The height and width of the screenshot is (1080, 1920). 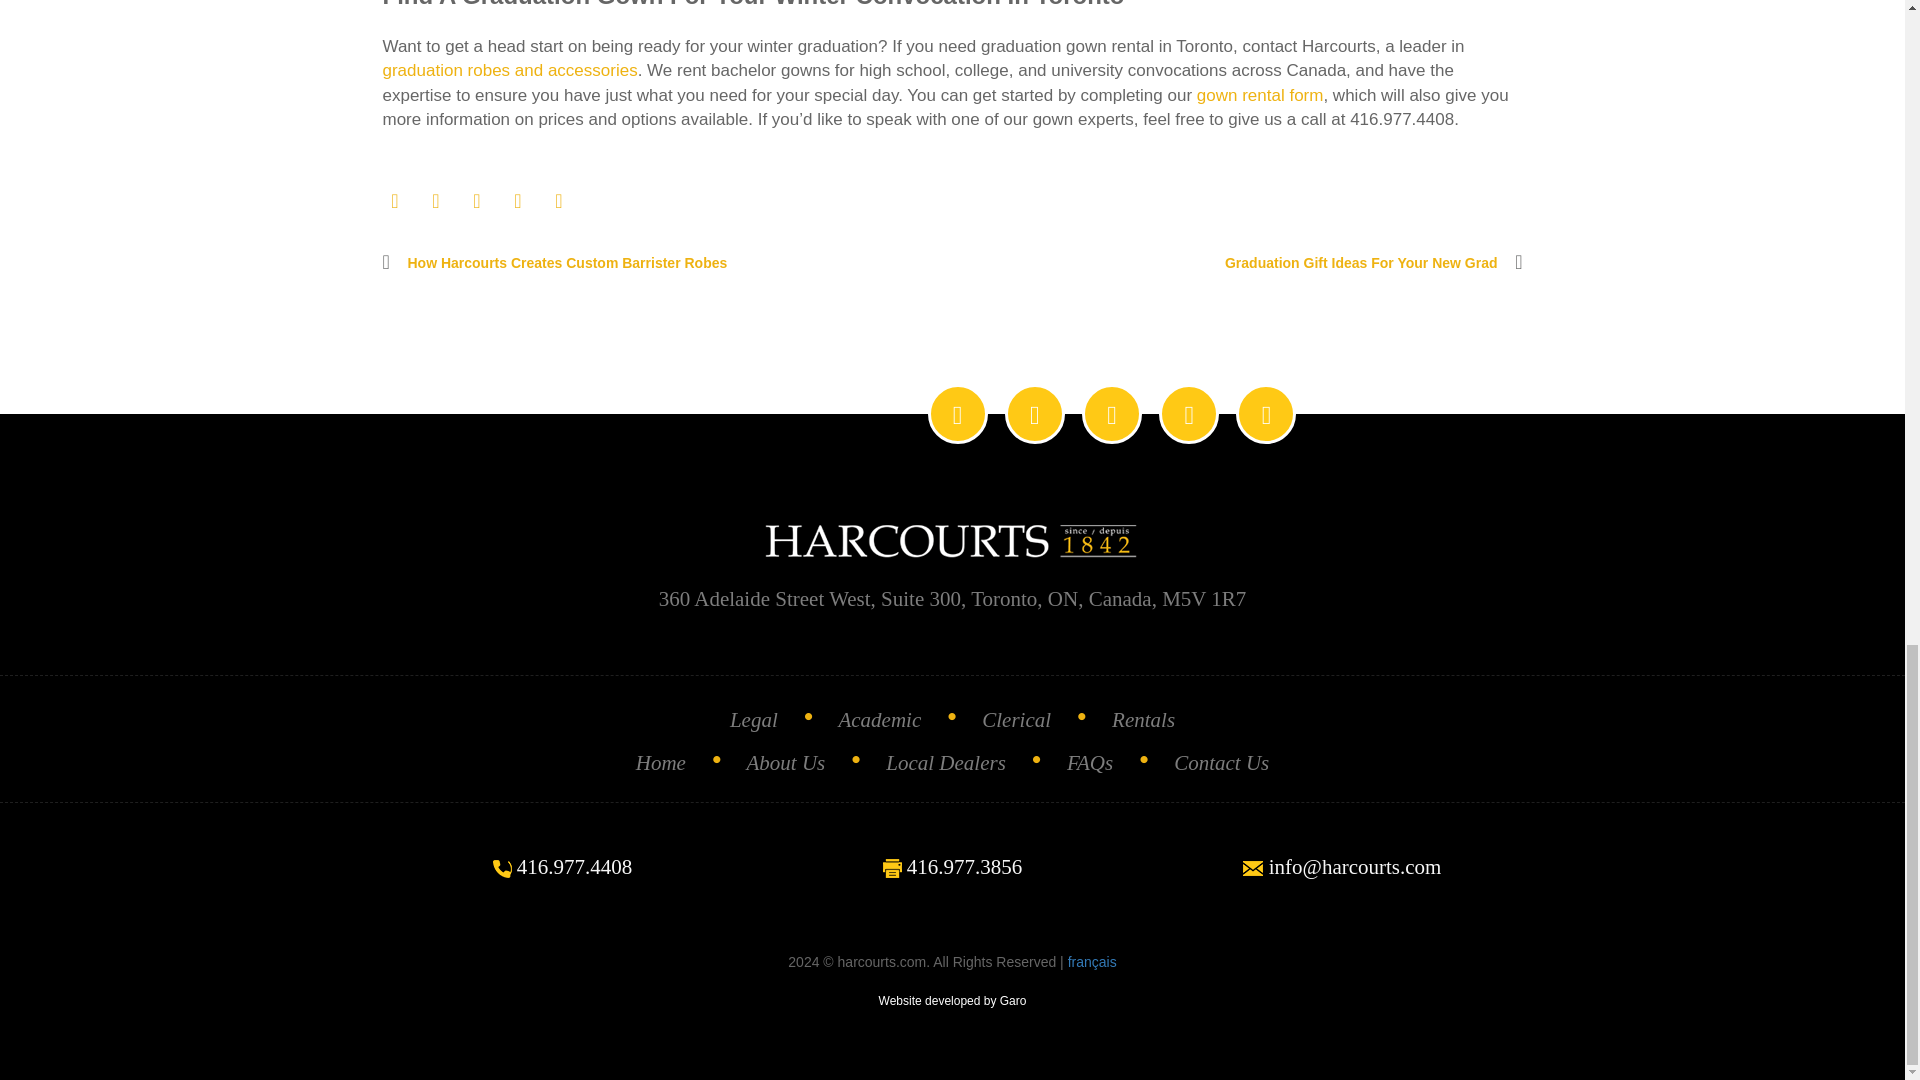 I want to click on Share on Facebook, so click(x=394, y=201).